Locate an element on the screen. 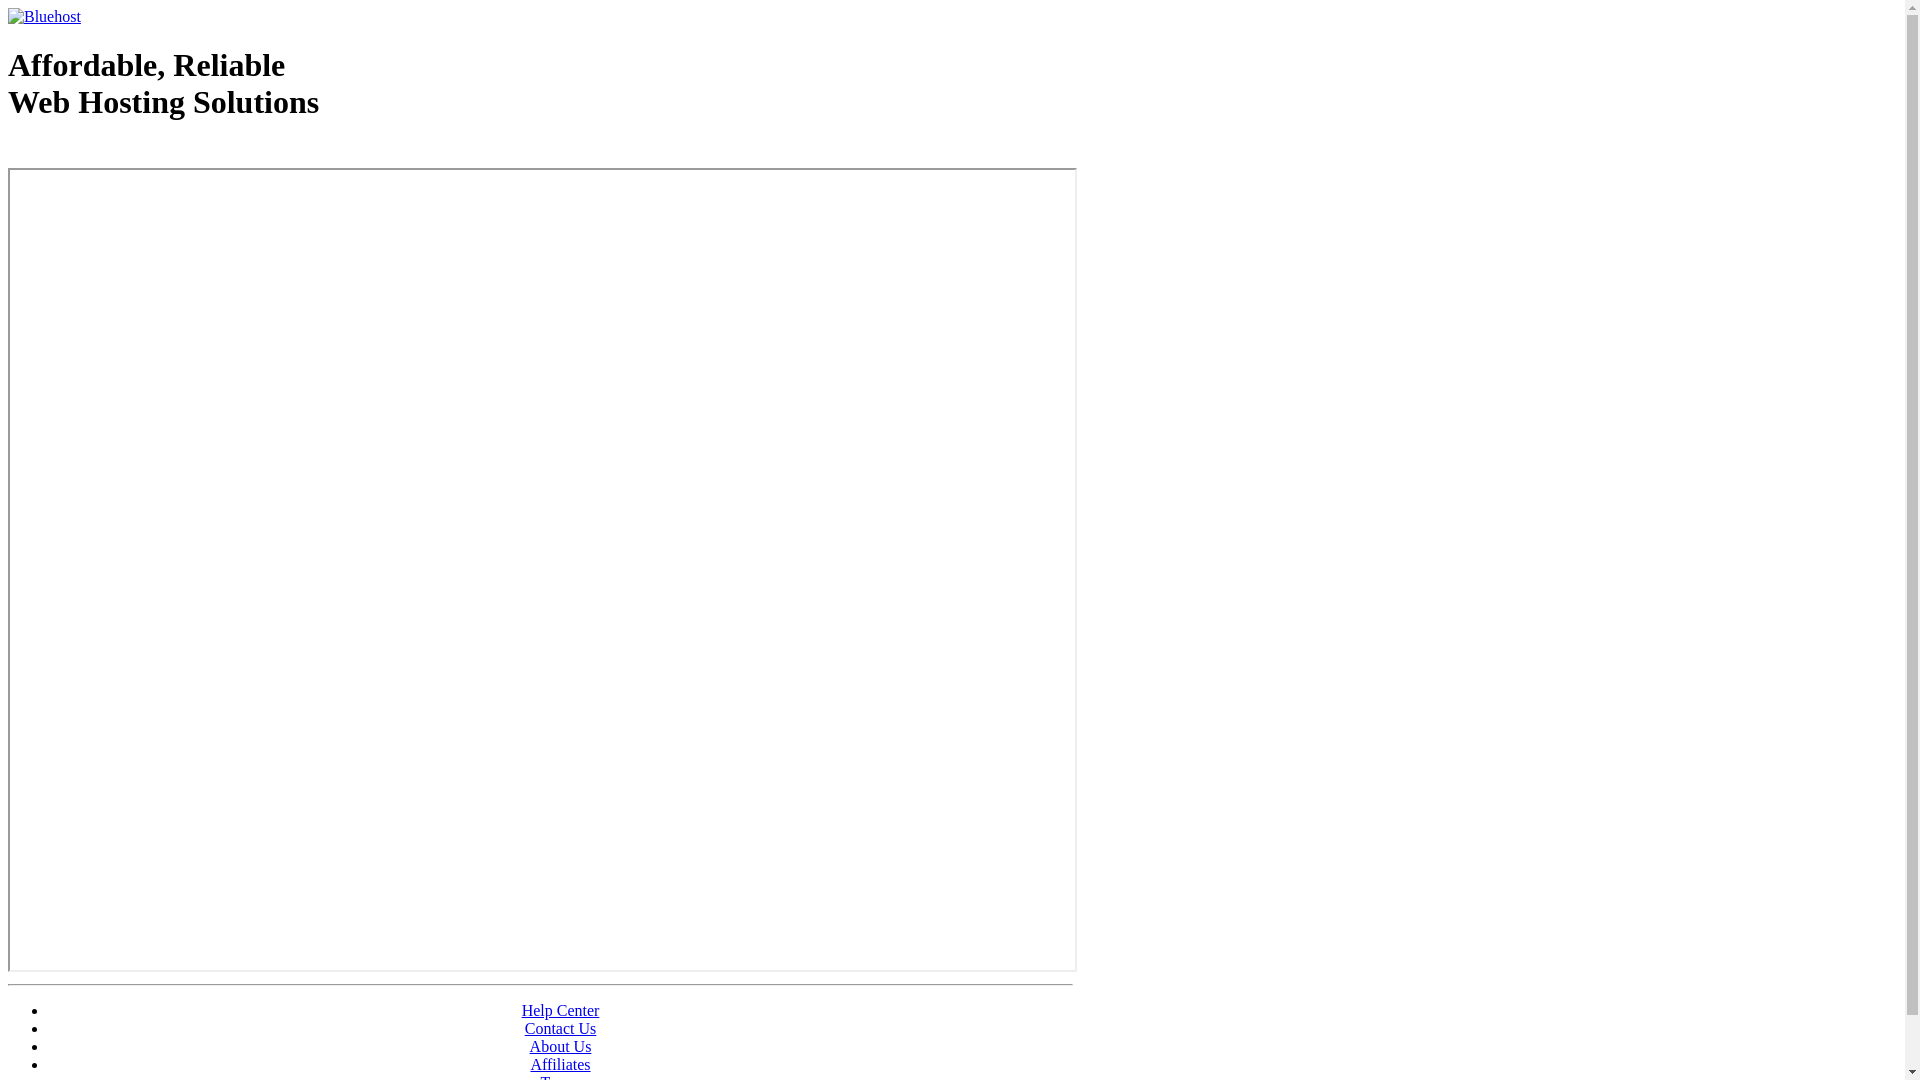 This screenshot has height=1080, width=1920. Contact Us is located at coordinates (561, 1028).